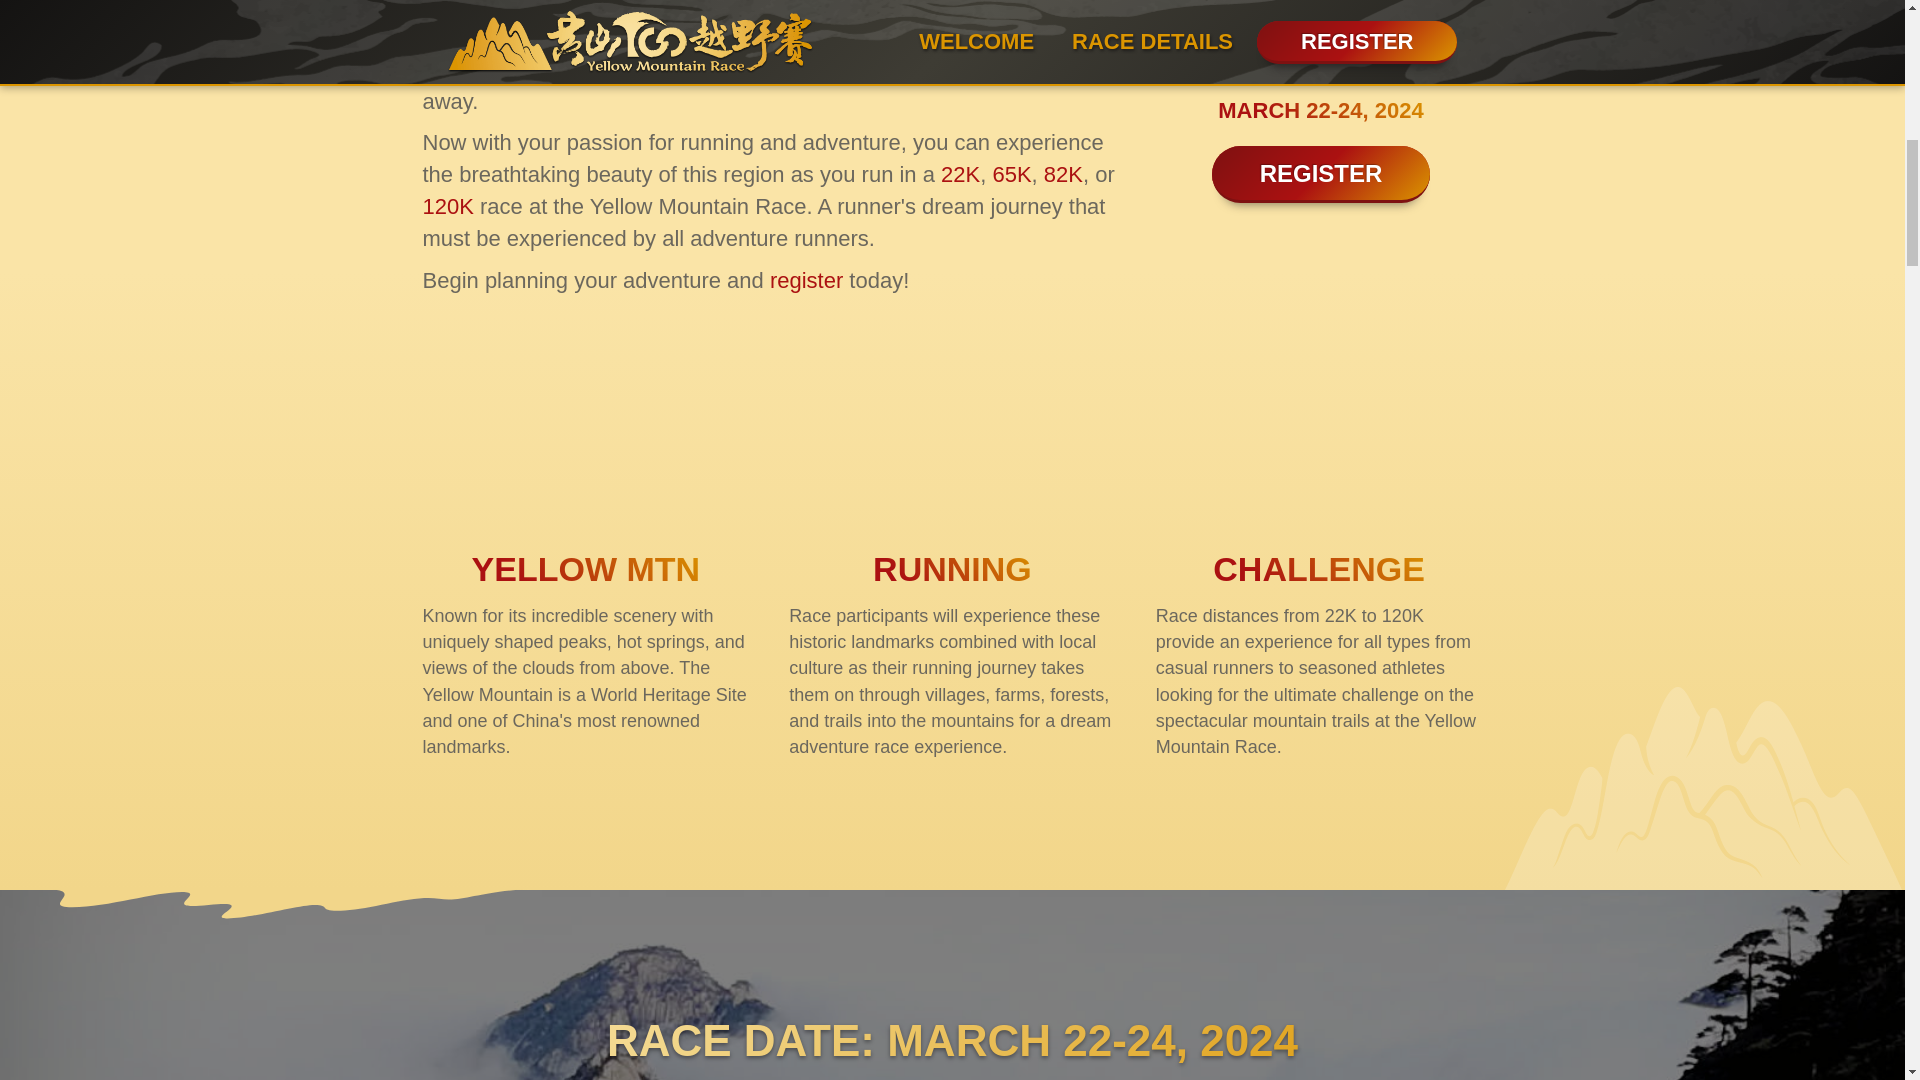  I want to click on Yellow Mountain Race, so click(1320, 15).